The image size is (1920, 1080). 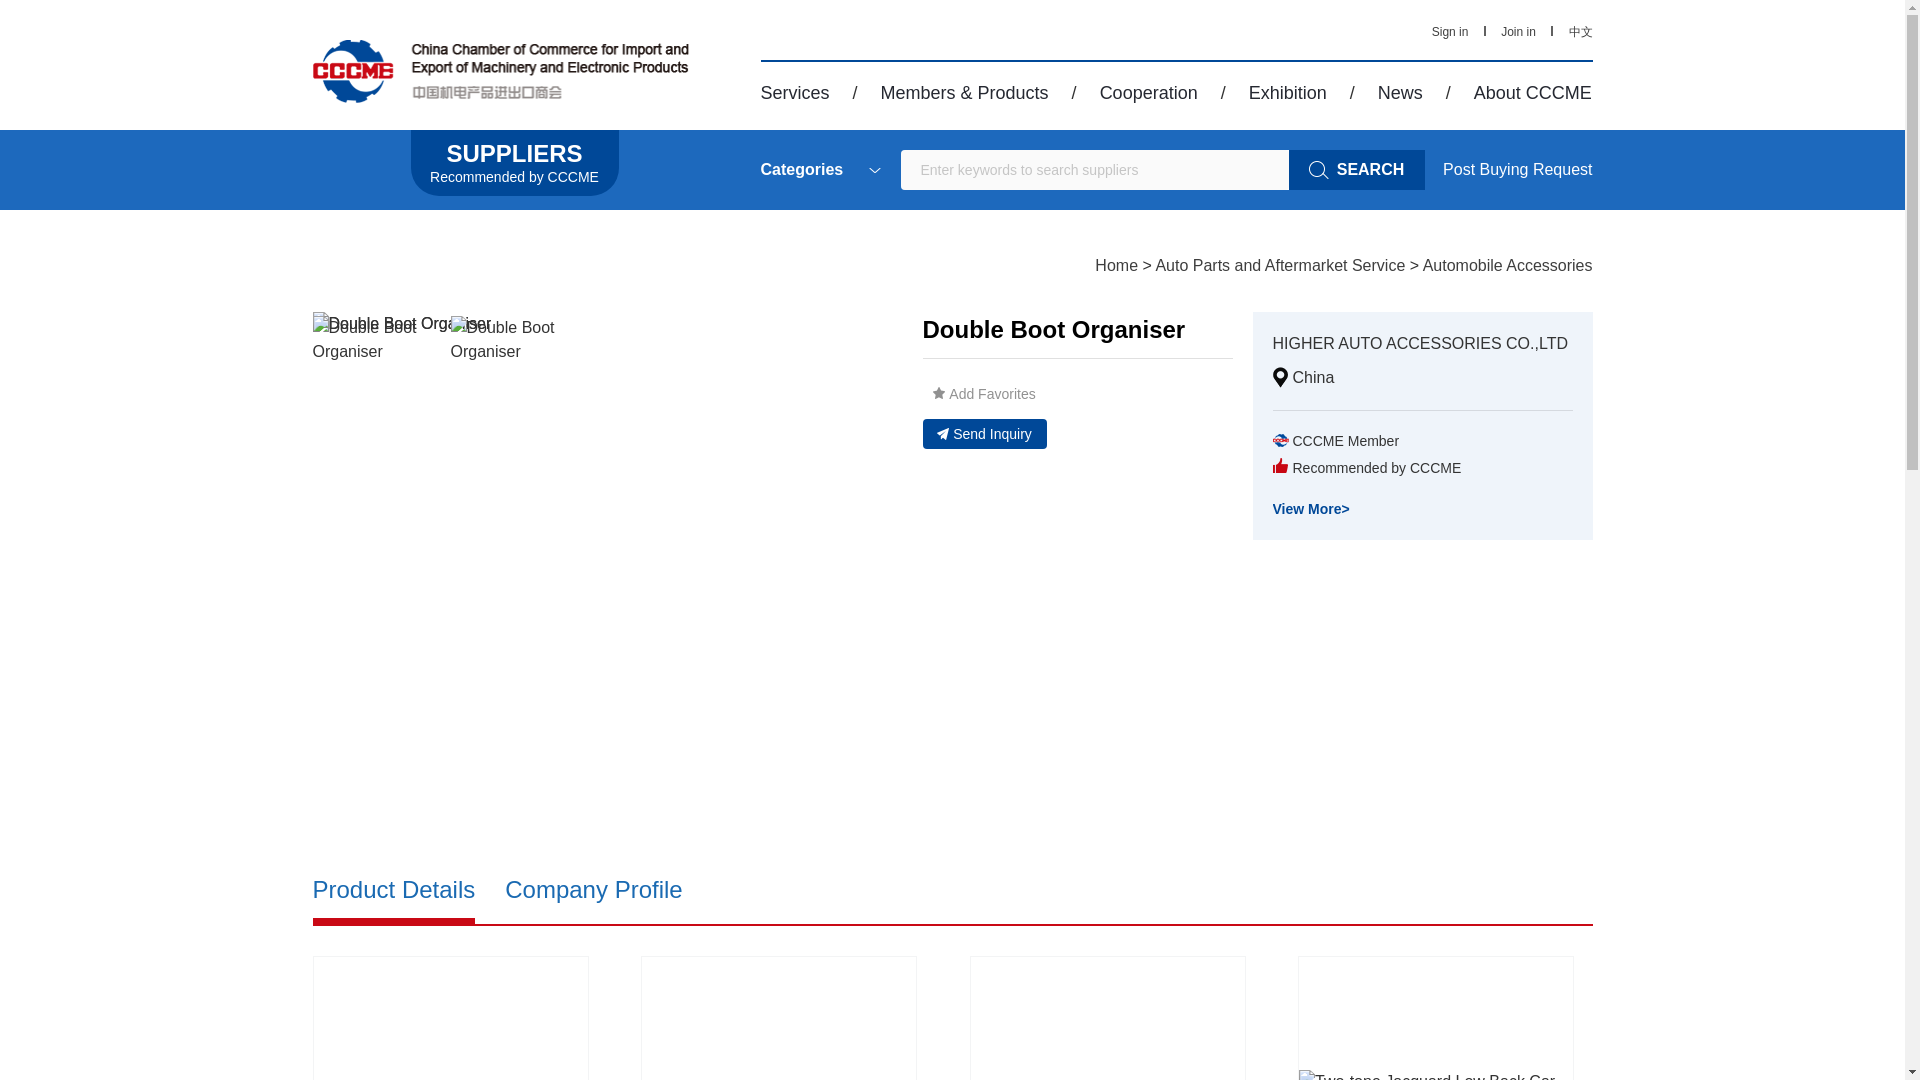 I want to click on Car Back Cushion Lumbar Support, so click(x=779, y=1018).